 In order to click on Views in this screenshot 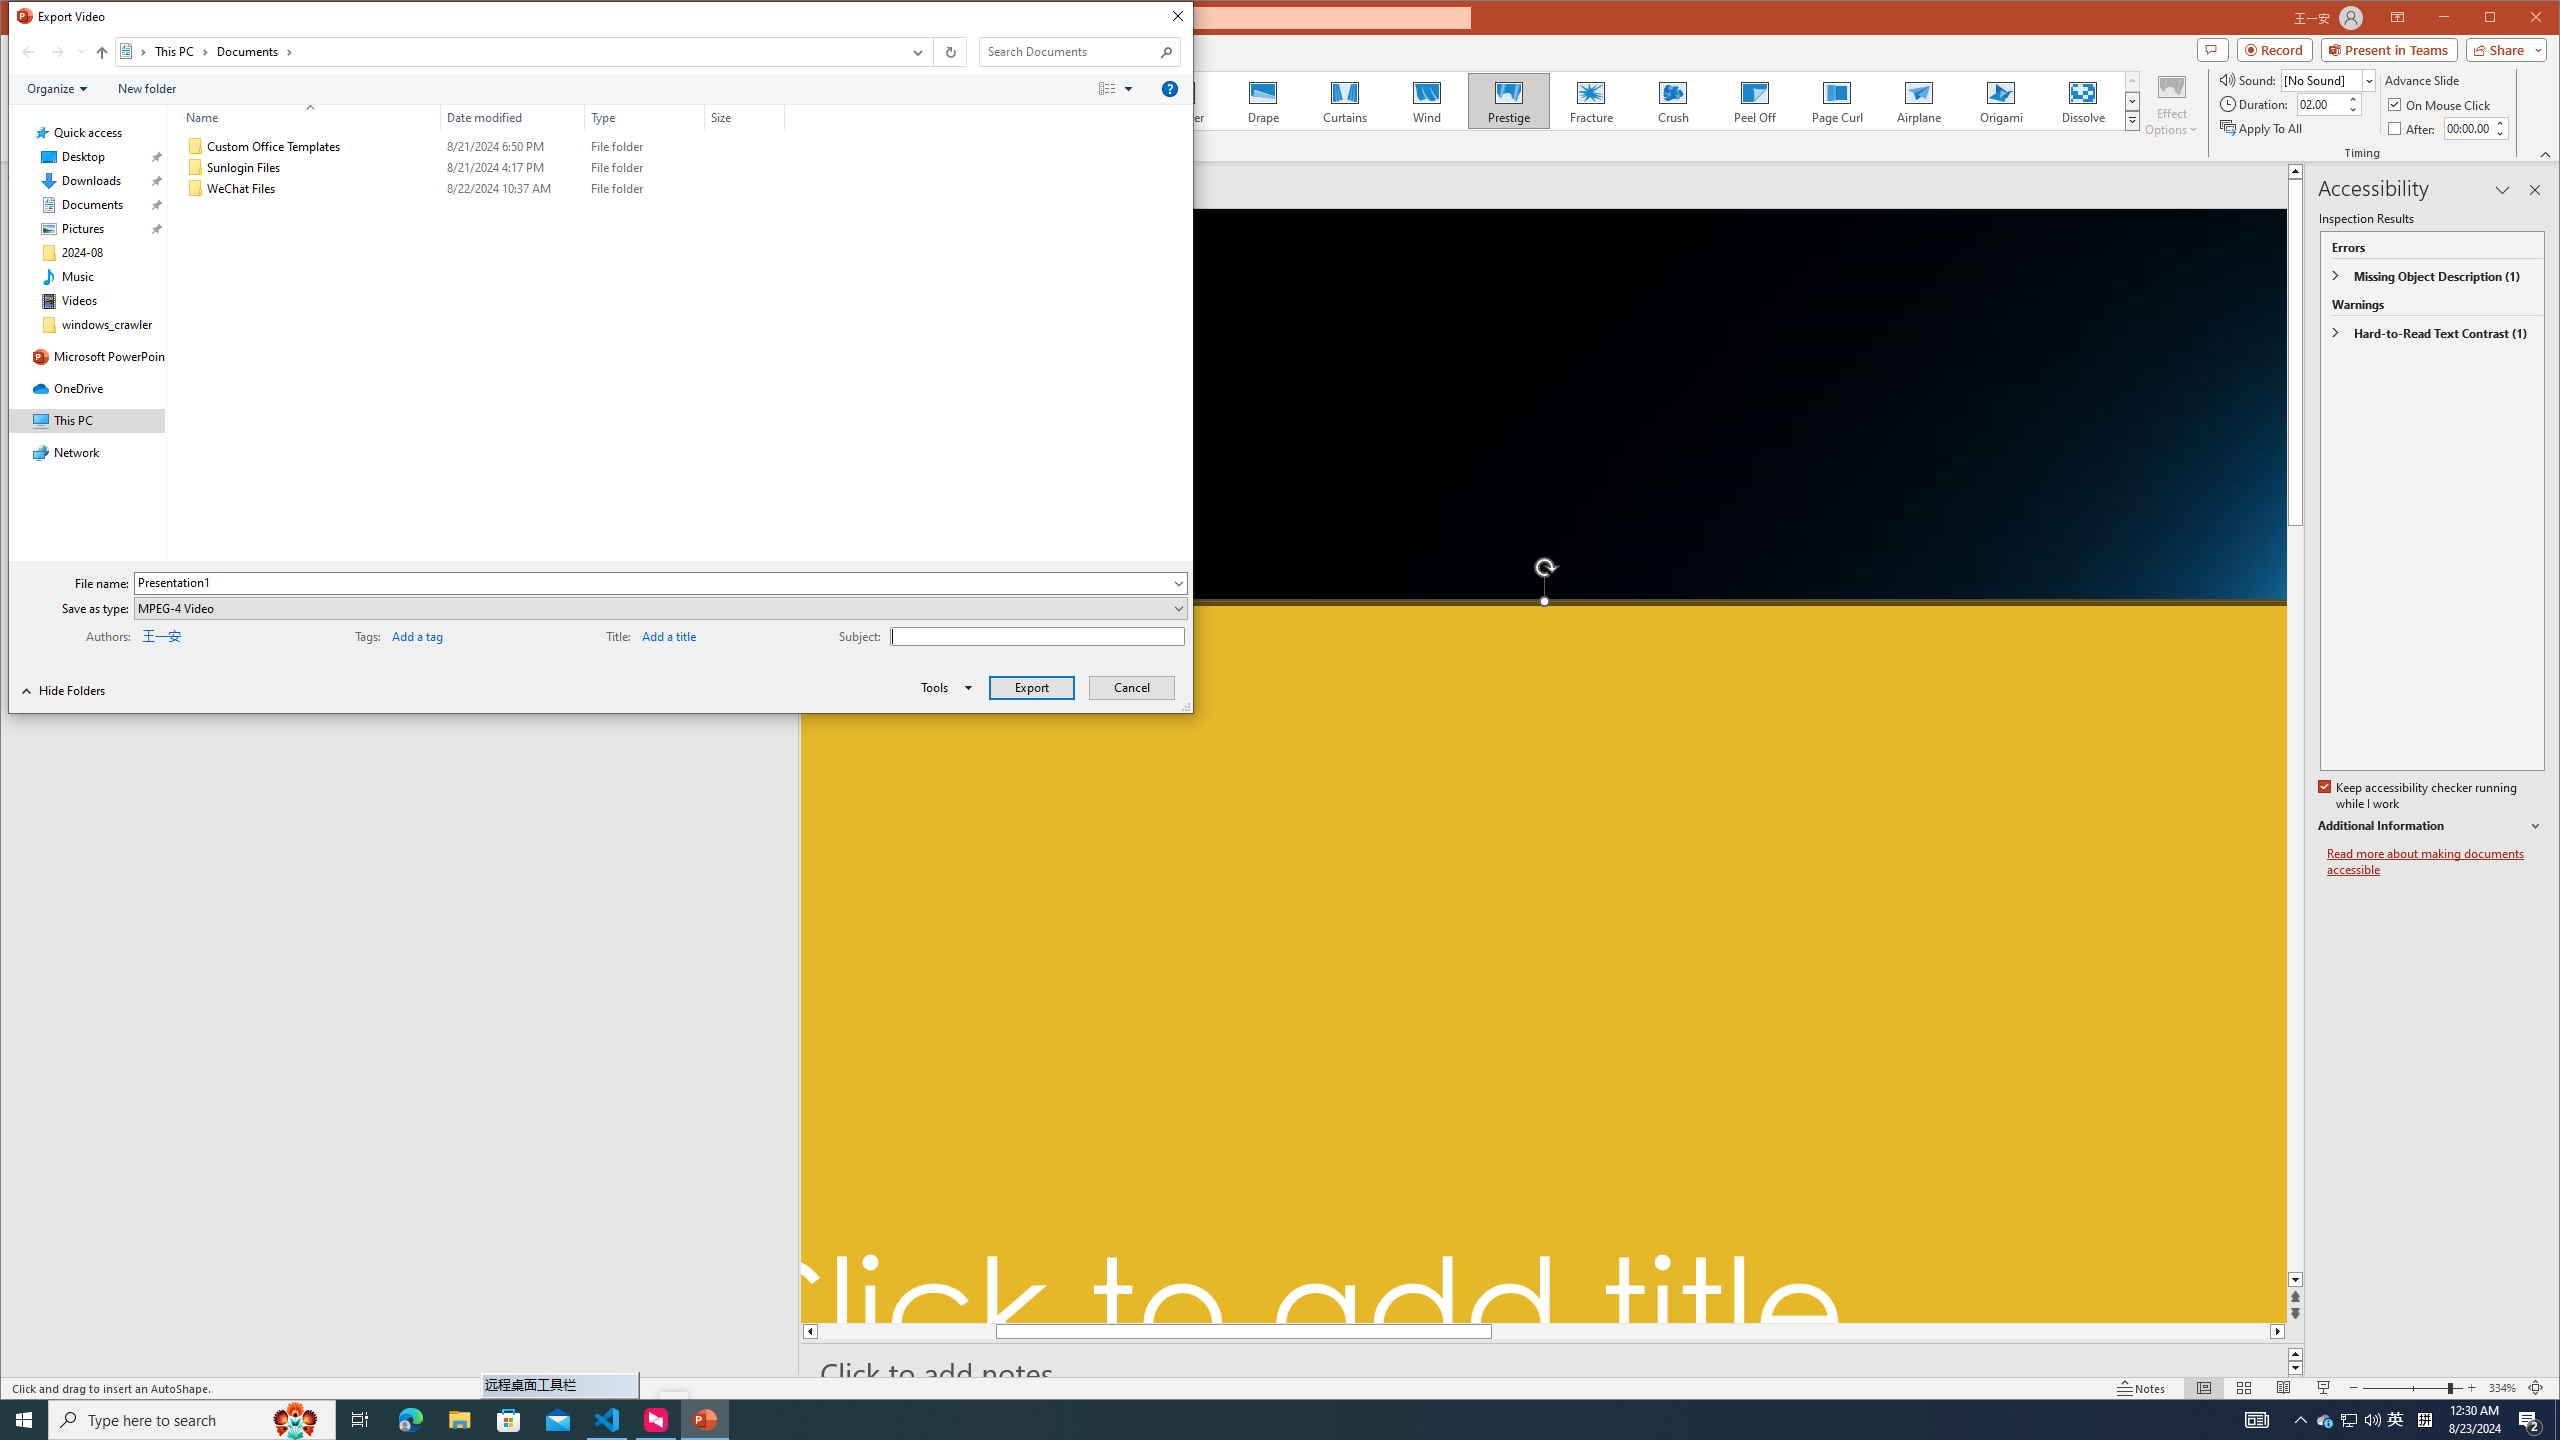, I will do `click(1120, 89)`.